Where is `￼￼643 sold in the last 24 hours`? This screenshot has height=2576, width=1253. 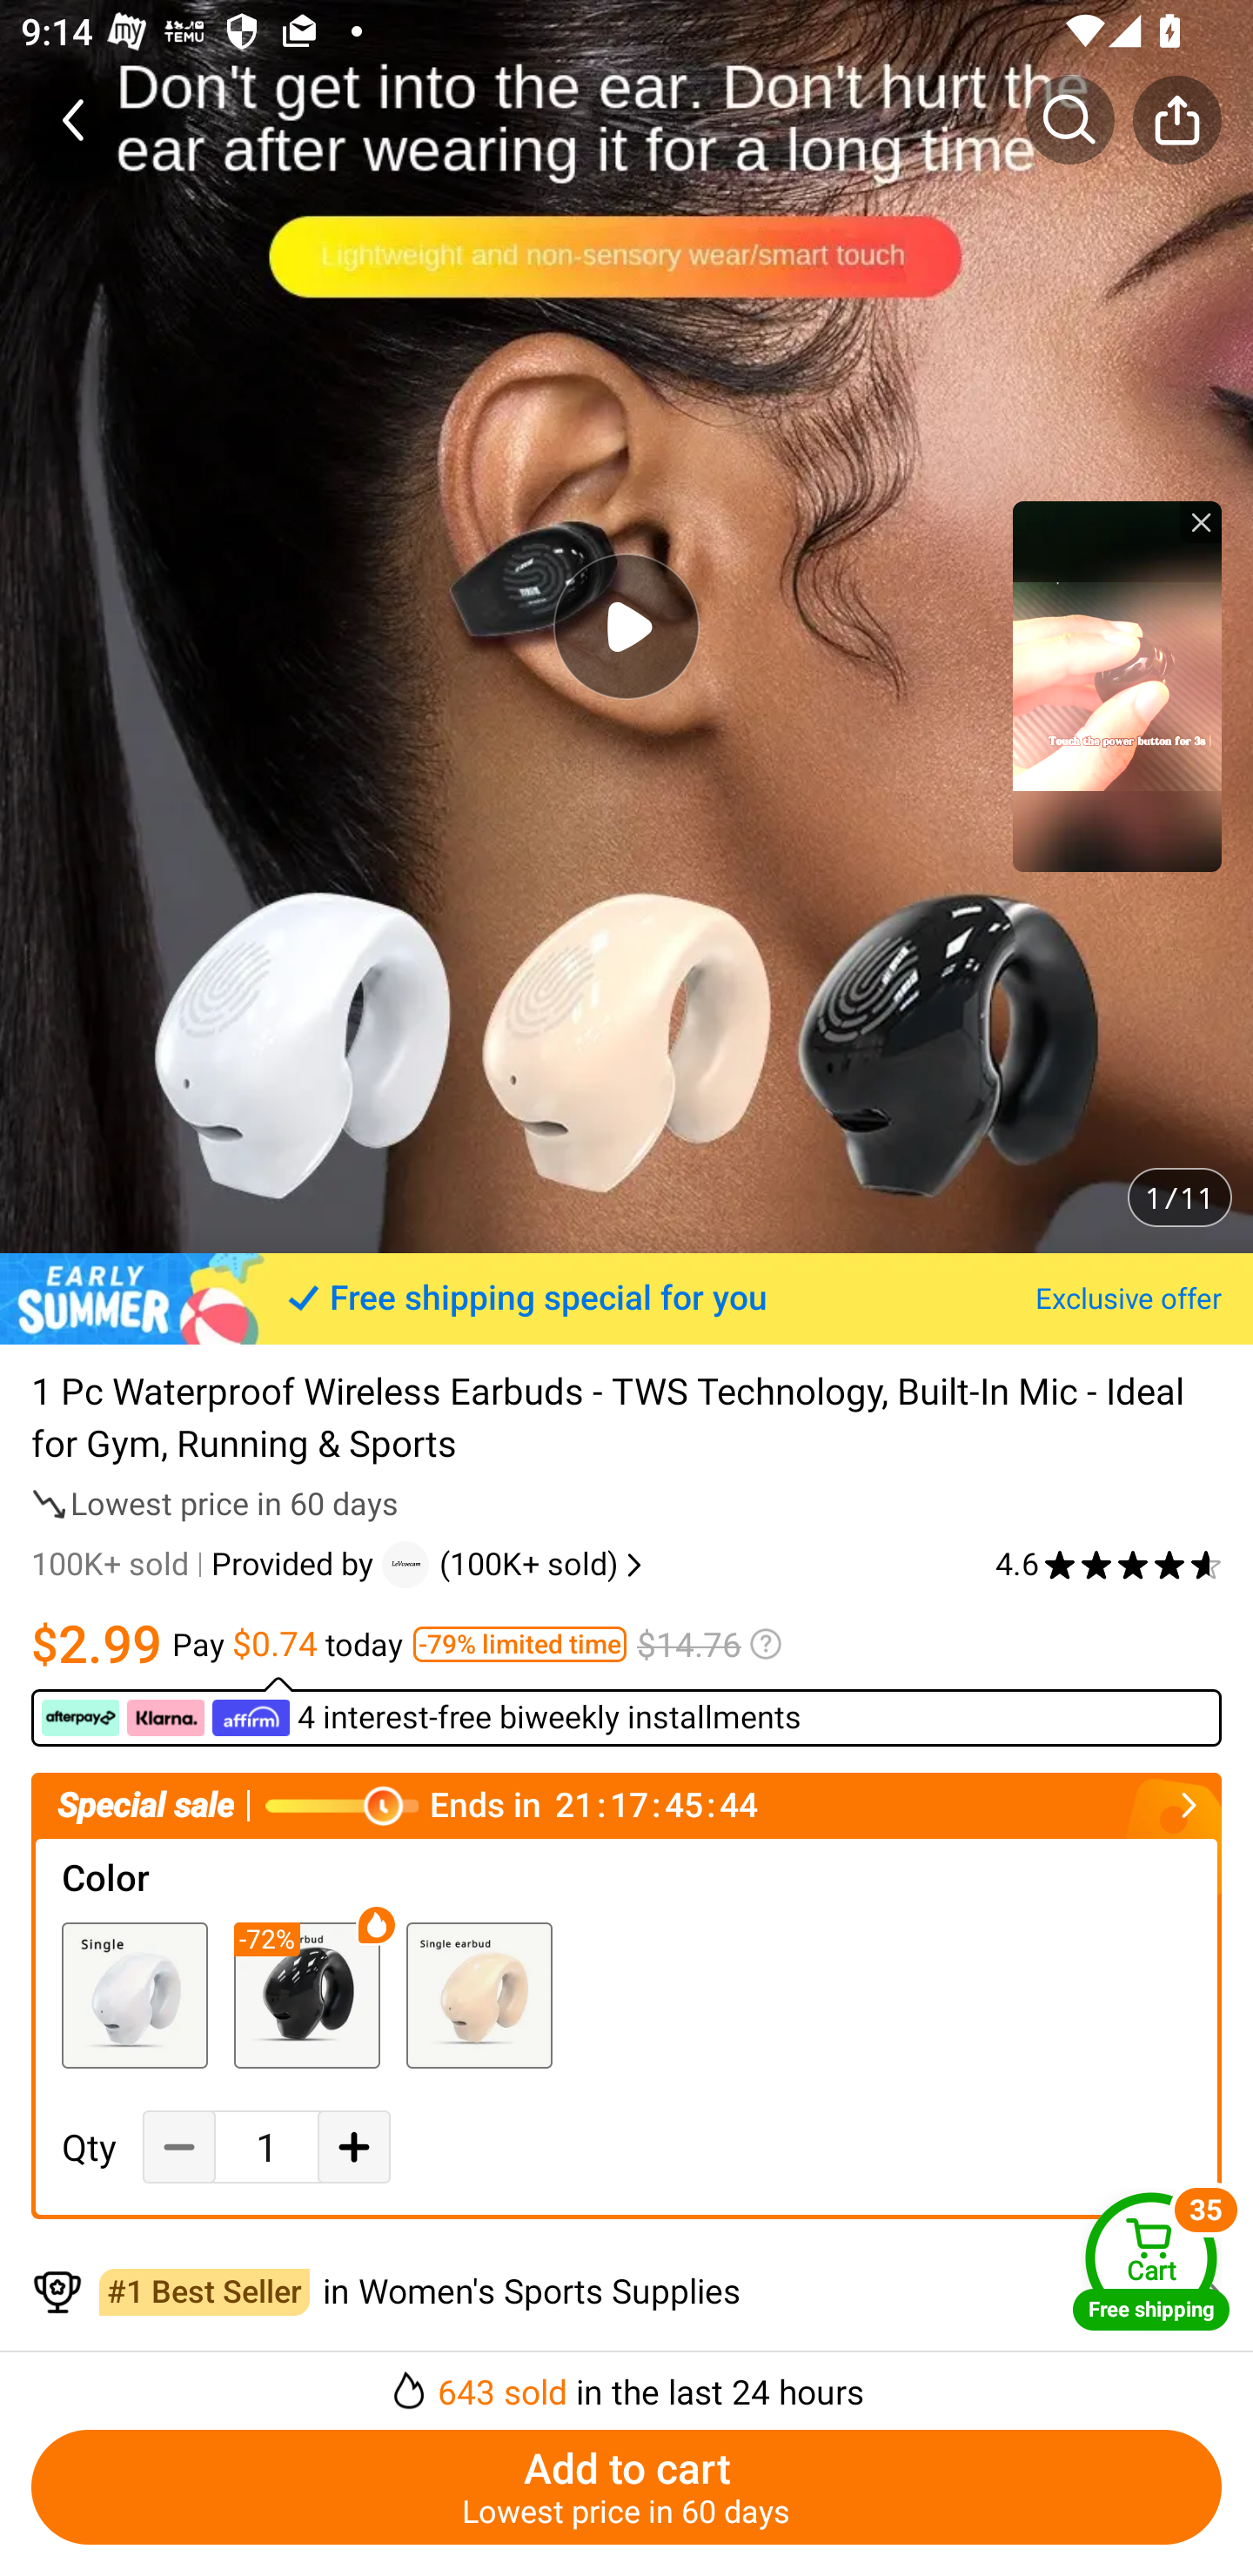 ￼￼643 sold in the last 24 hours is located at coordinates (626, 2383).